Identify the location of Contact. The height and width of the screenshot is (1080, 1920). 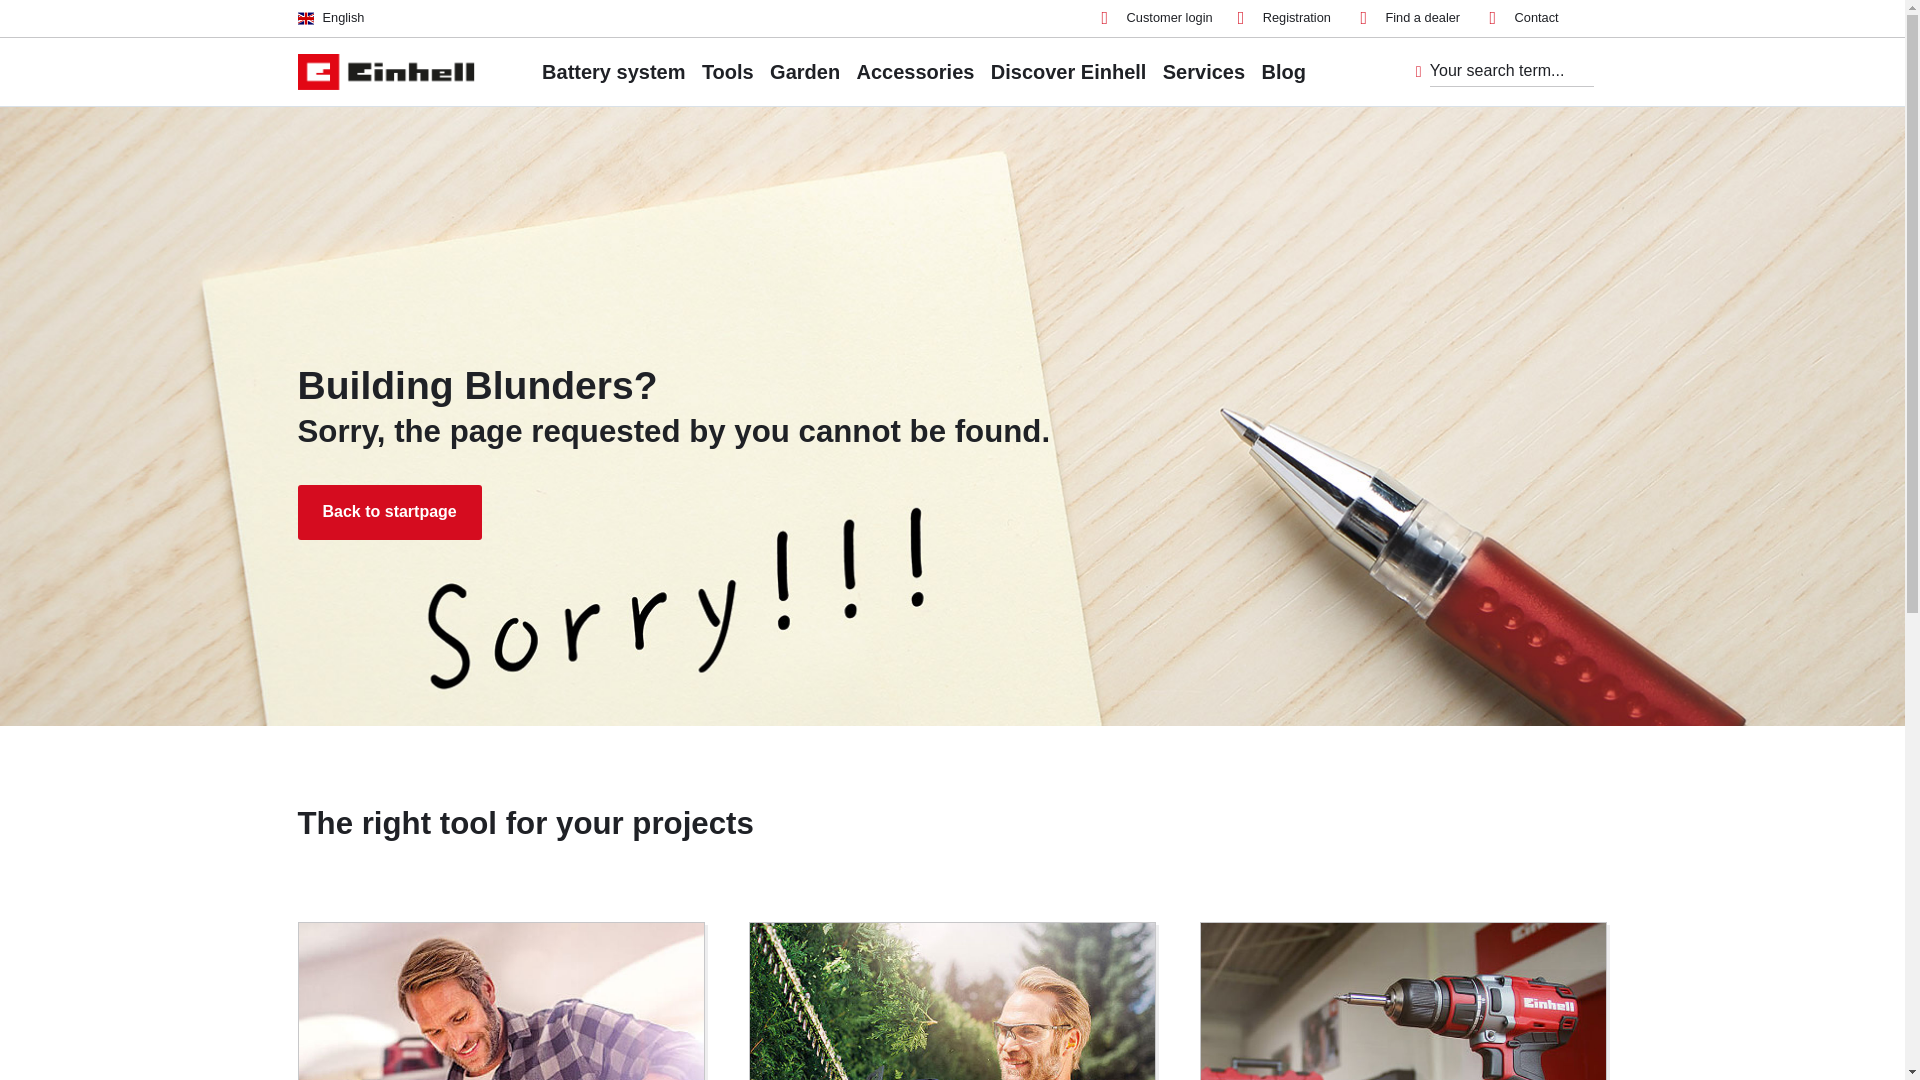
(1524, 18).